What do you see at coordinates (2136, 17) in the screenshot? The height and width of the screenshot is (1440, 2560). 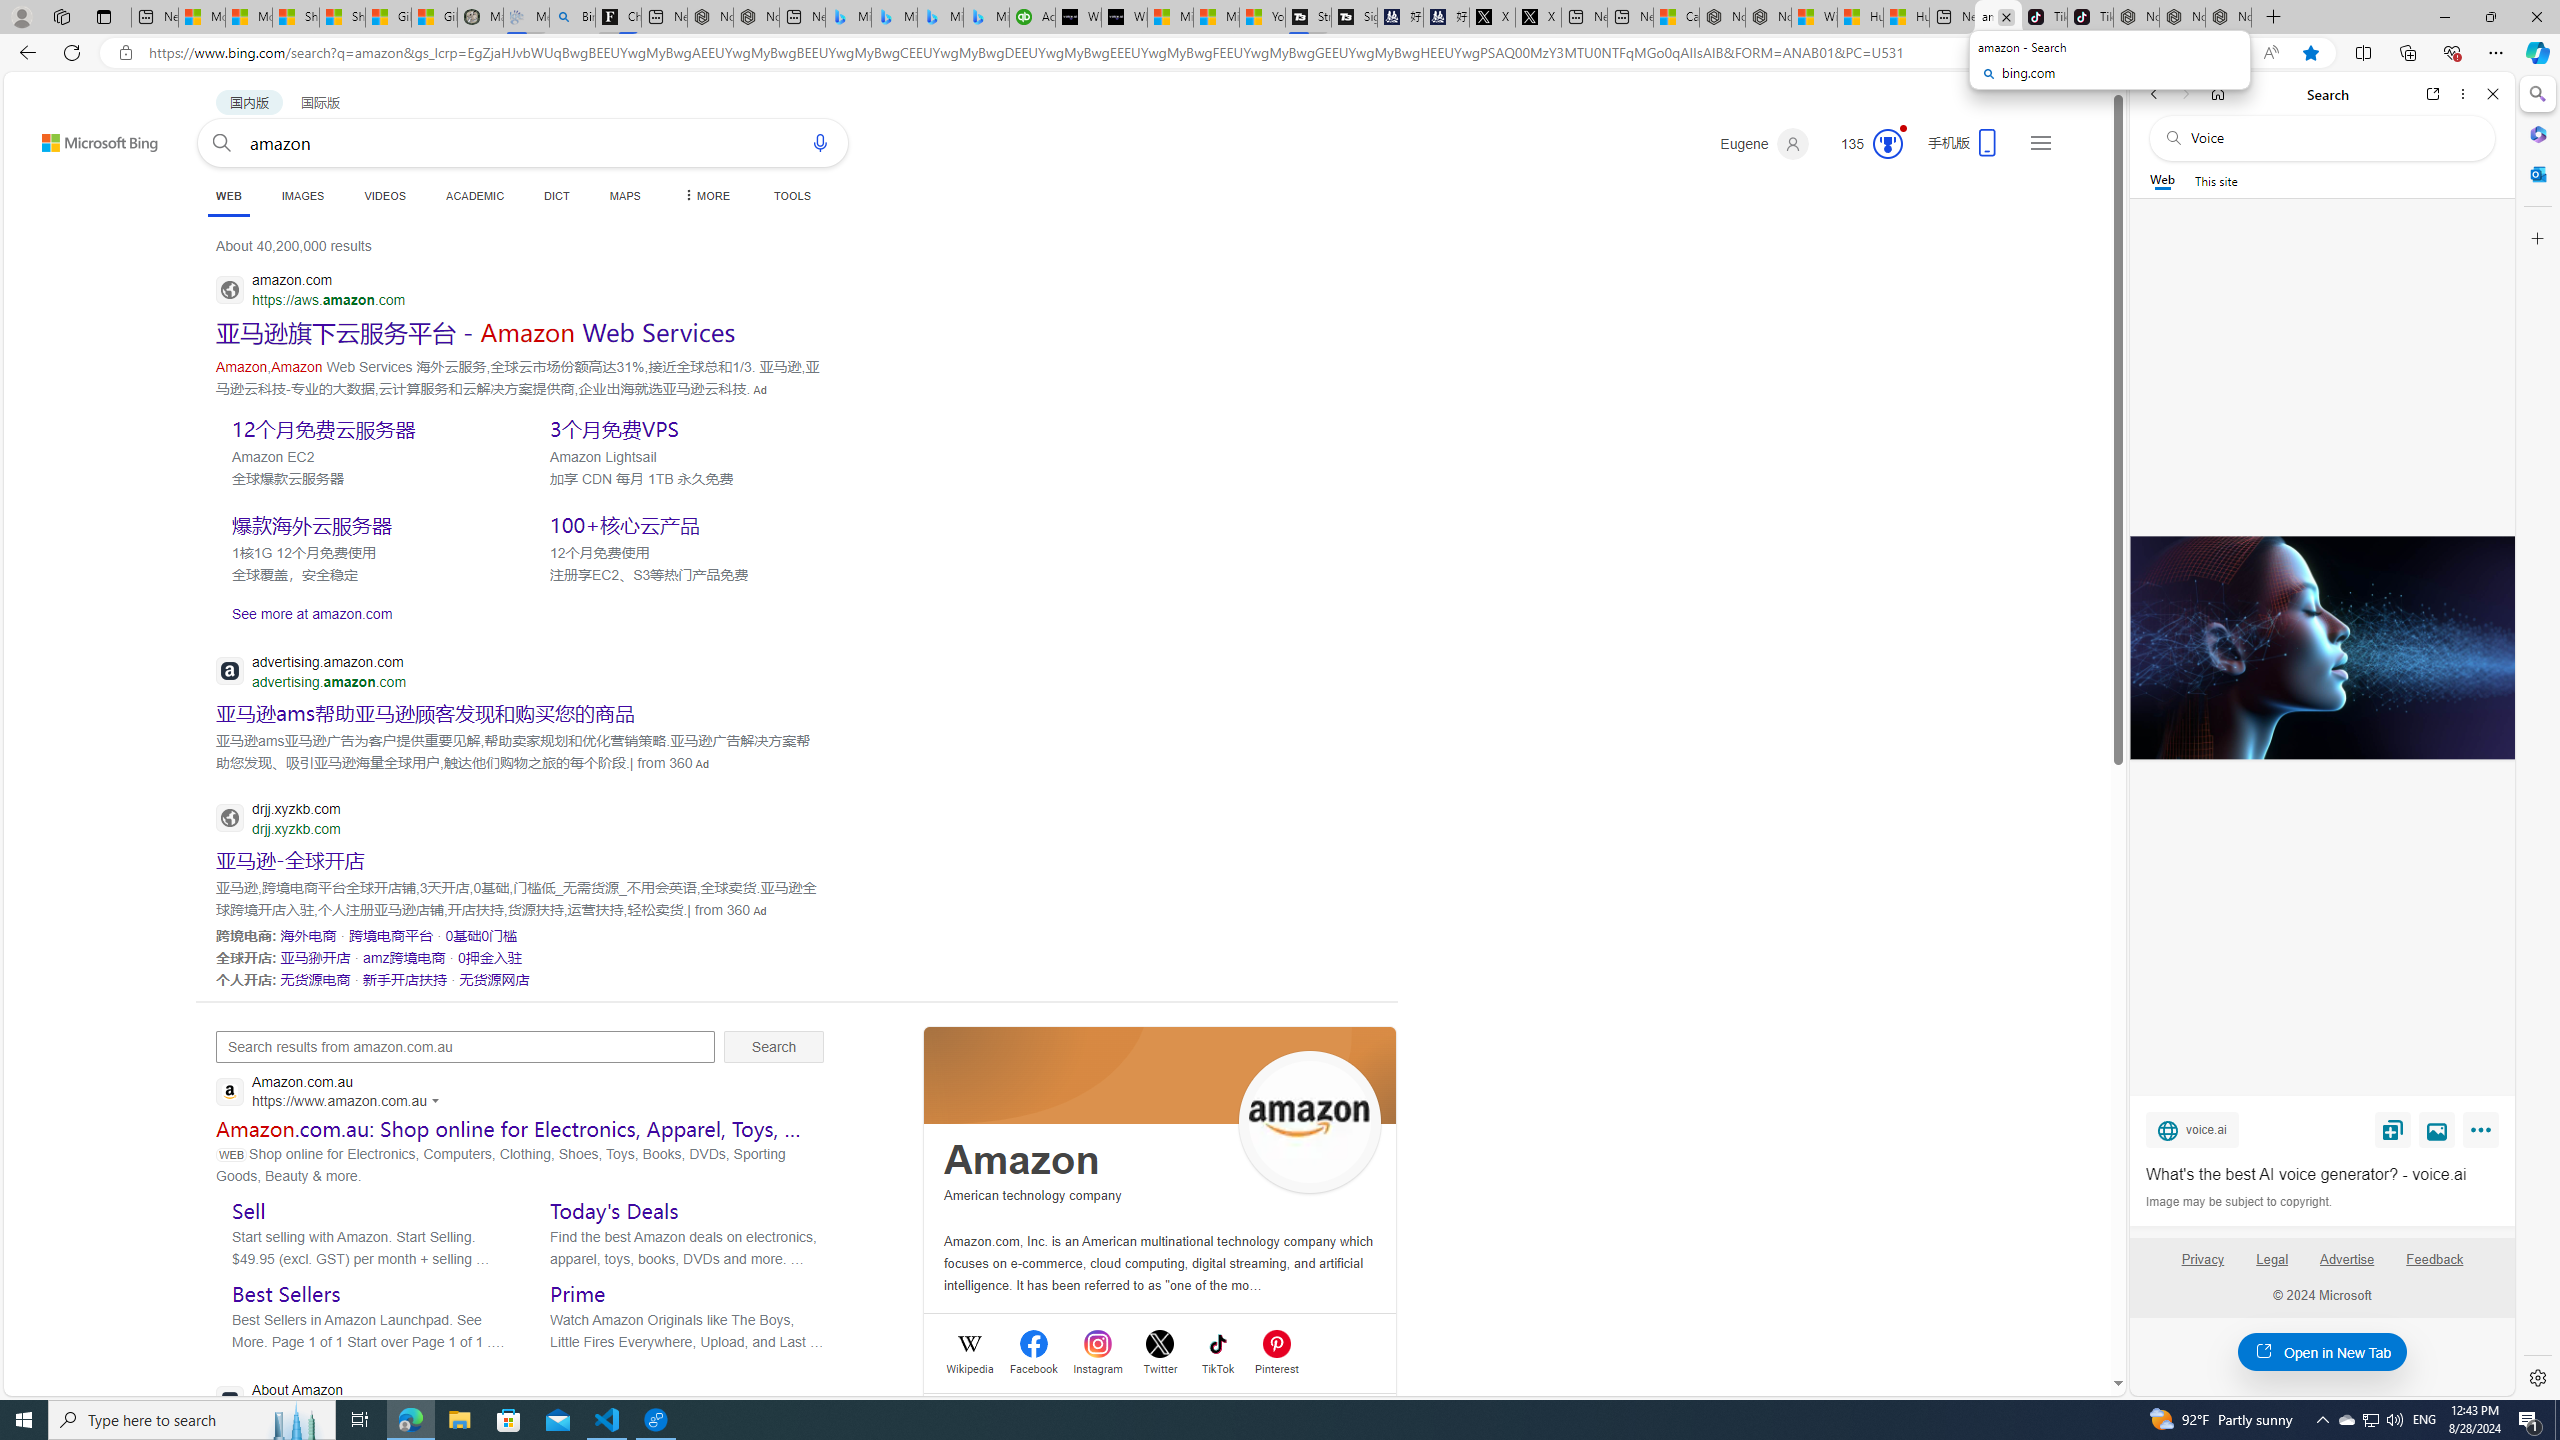 I see `Nordace - Best Sellers` at bounding box center [2136, 17].